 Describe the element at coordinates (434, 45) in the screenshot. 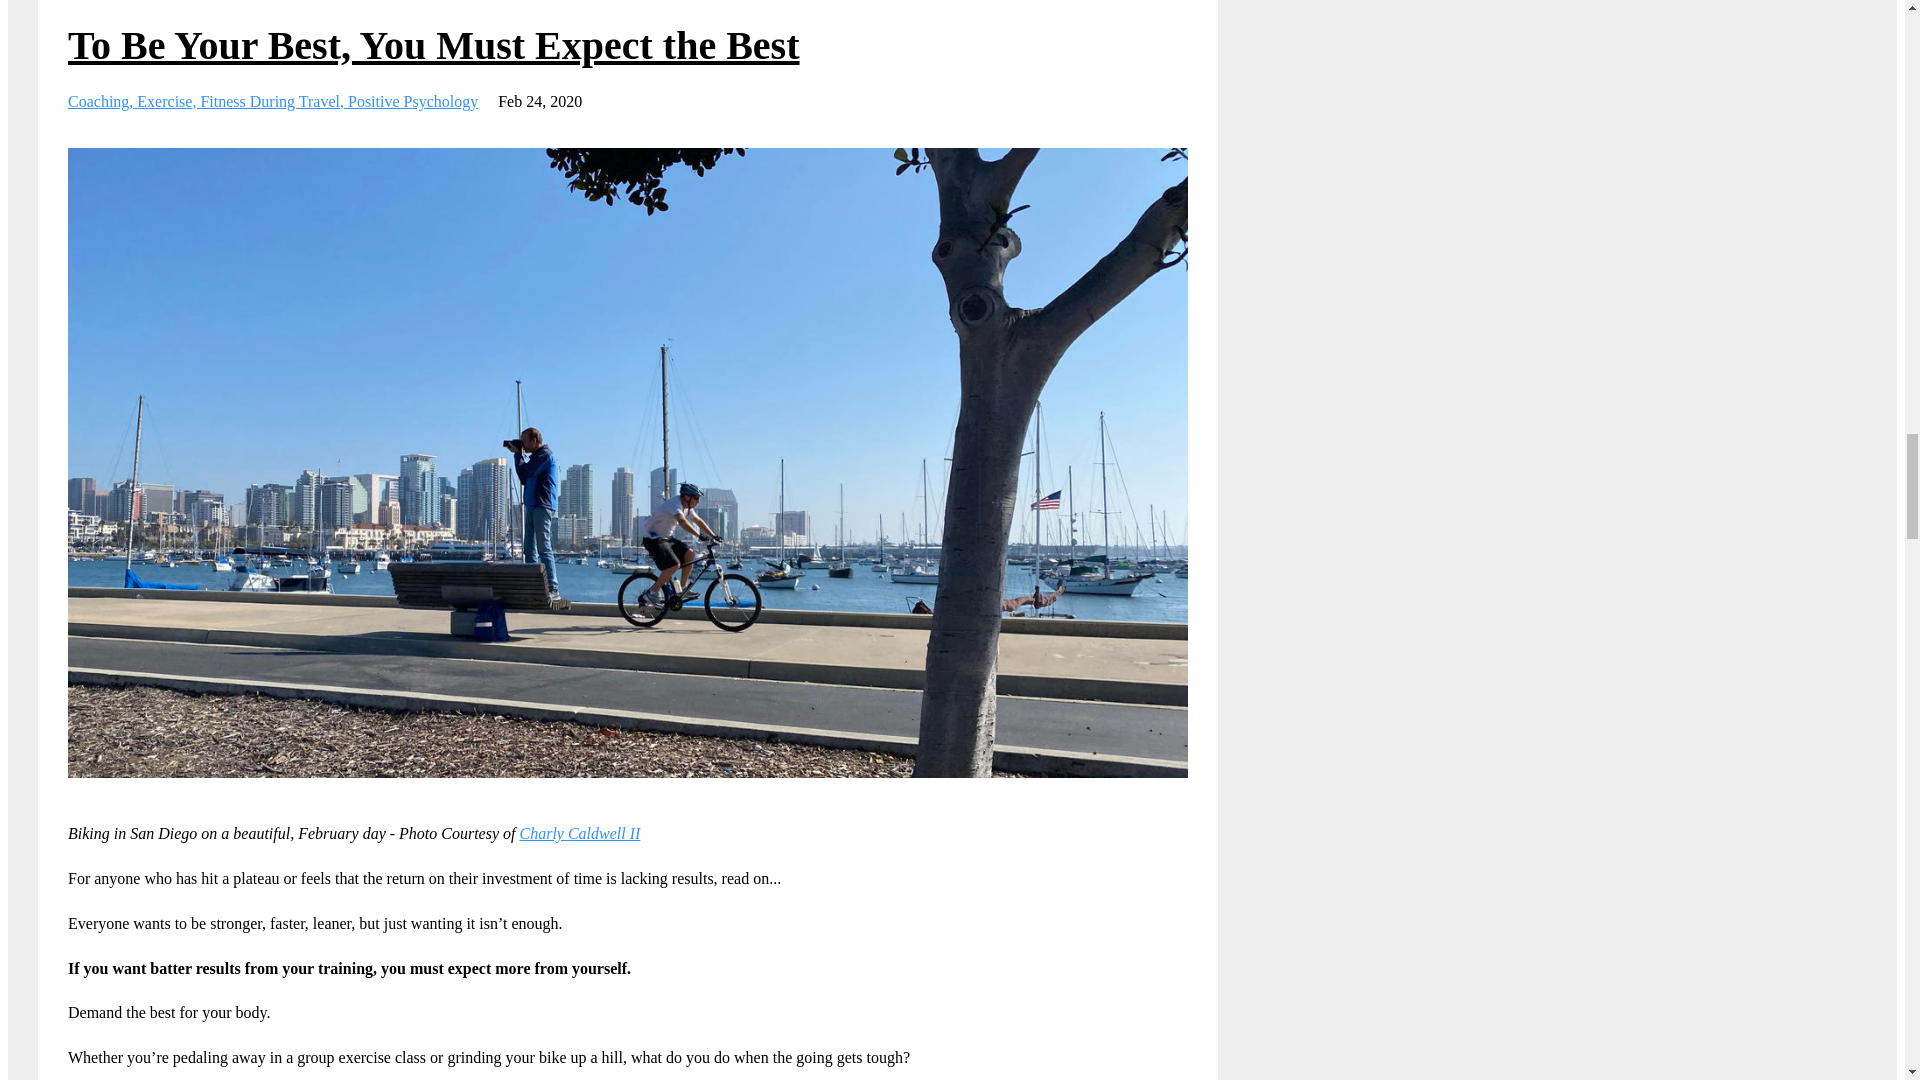

I see `To Be Your Best, You Must Expect the Best` at that location.